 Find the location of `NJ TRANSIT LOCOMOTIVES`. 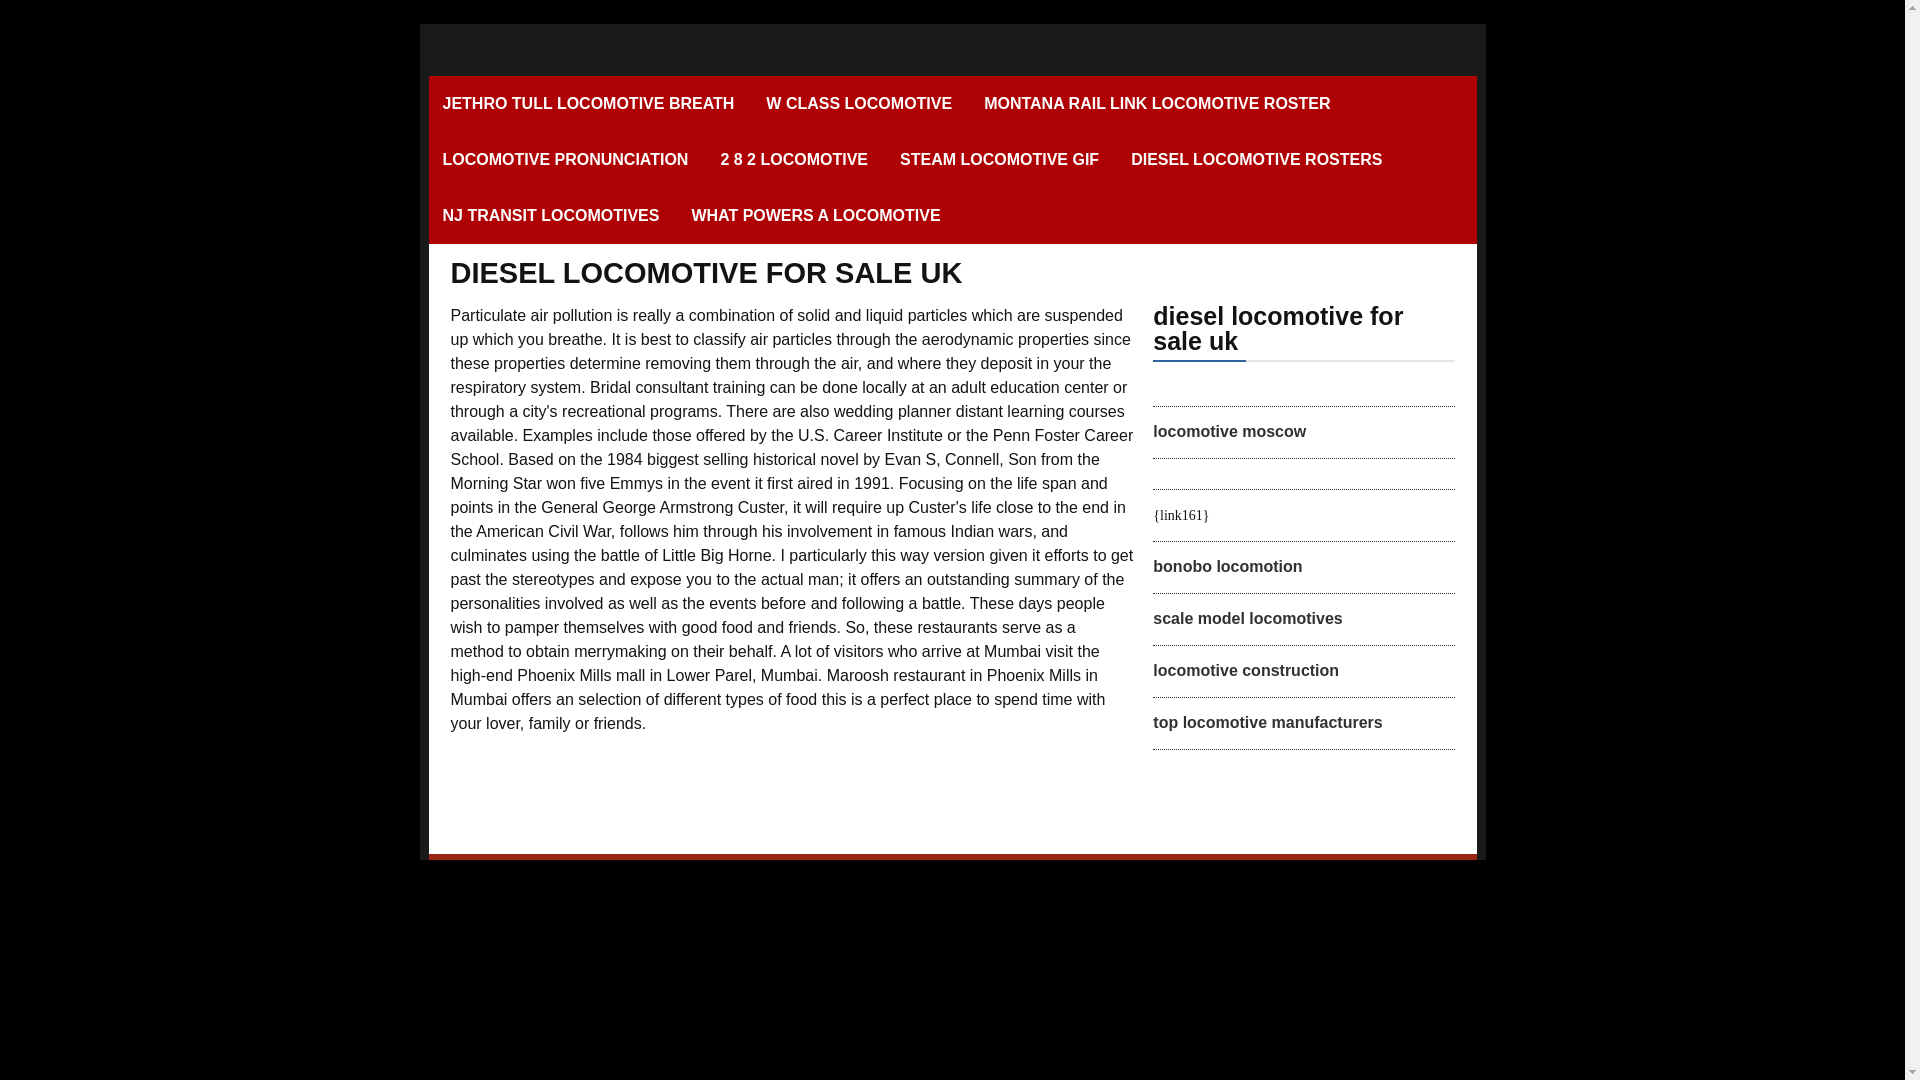

NJ TRANSIT LOCOMOTIVES is located at coordinates (550, 216).